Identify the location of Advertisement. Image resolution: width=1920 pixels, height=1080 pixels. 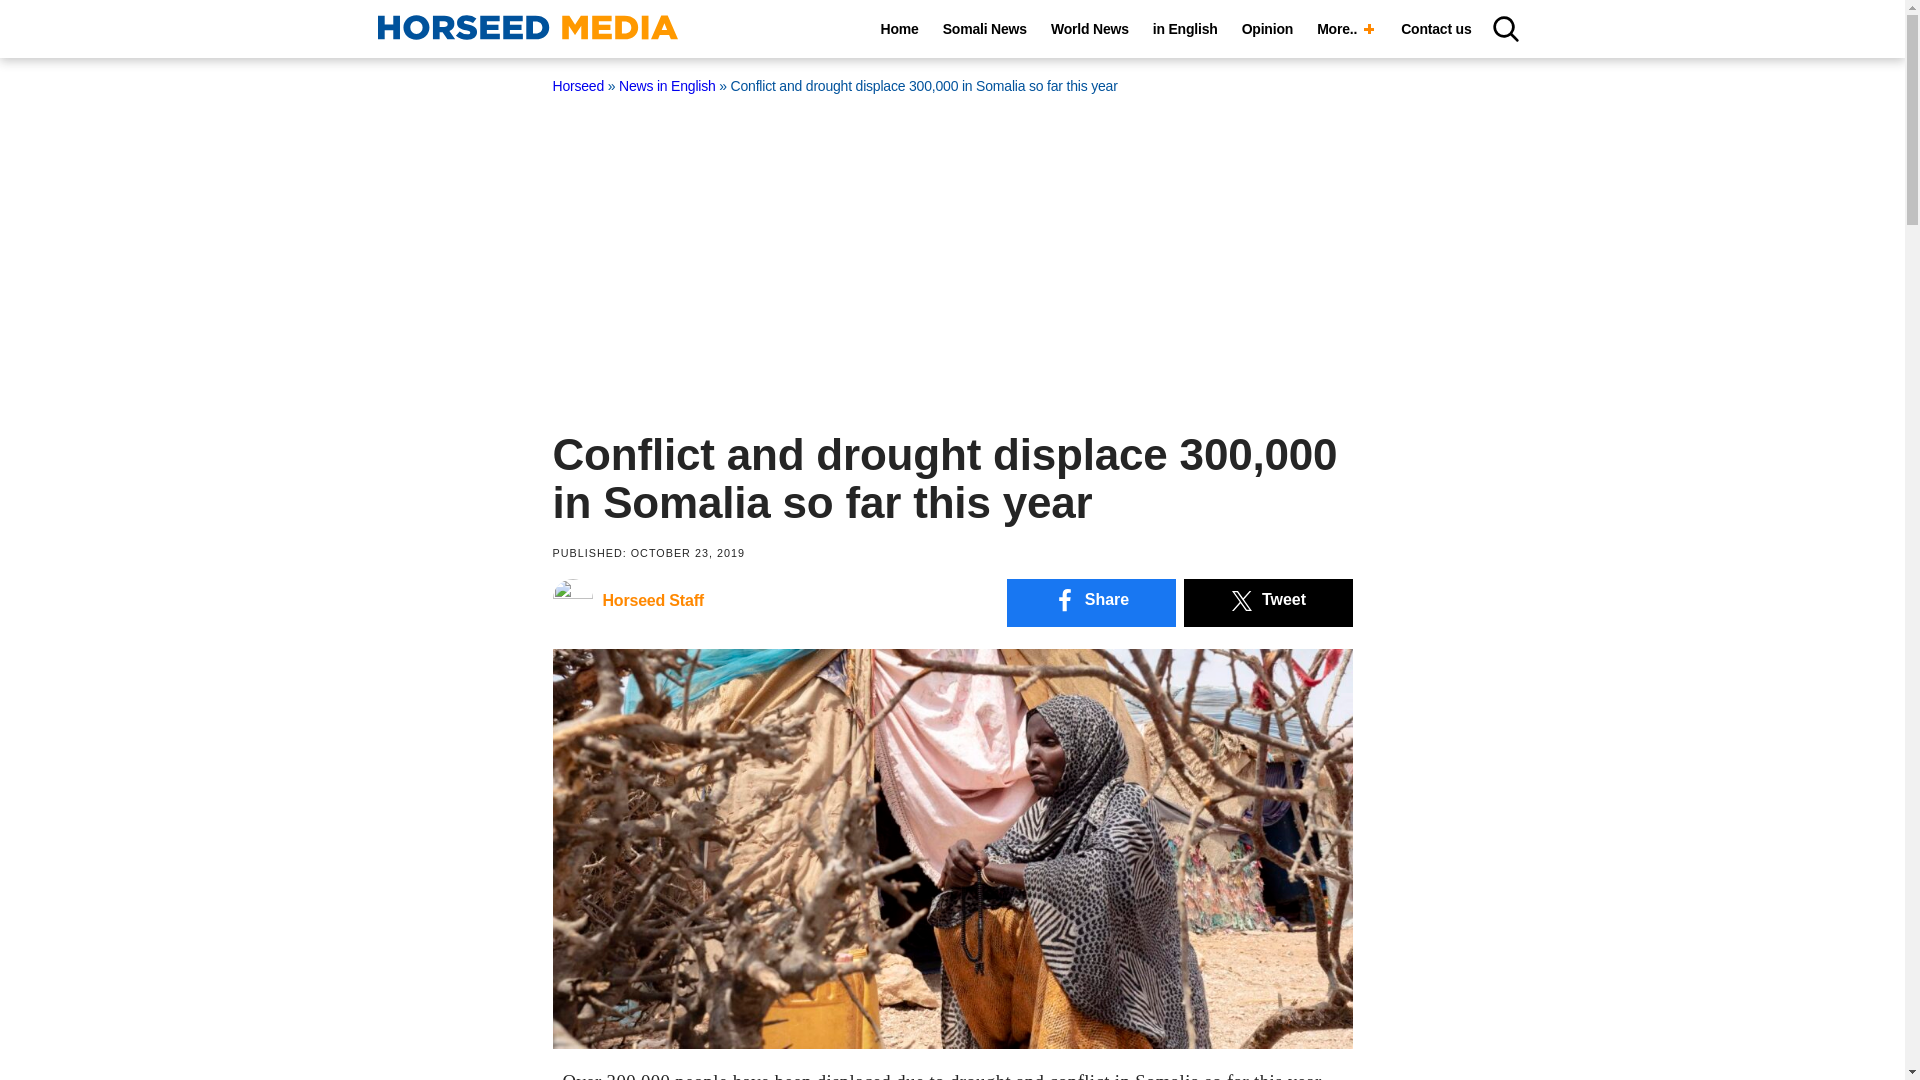
(952, 250).